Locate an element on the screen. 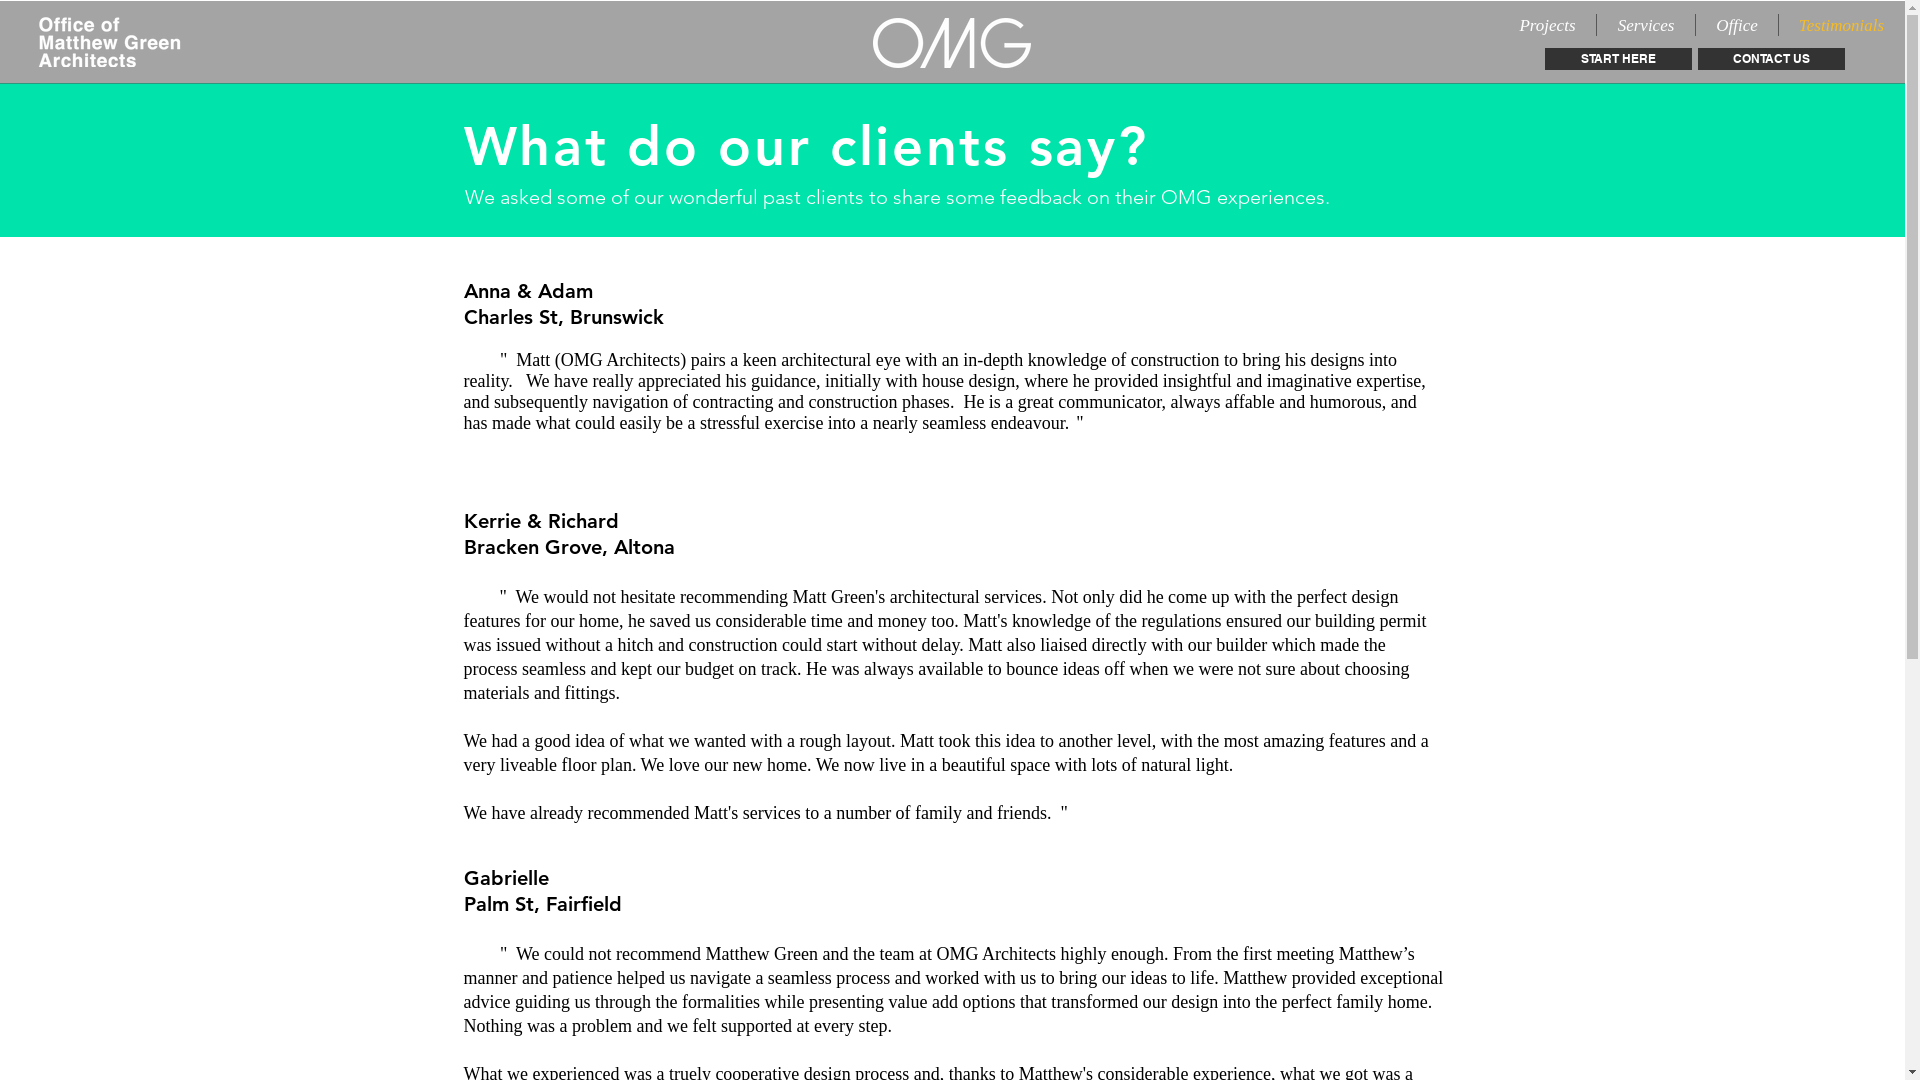 This screenshot has width=1920, height=1080. START HERE is located at coordinates (1618, 59).